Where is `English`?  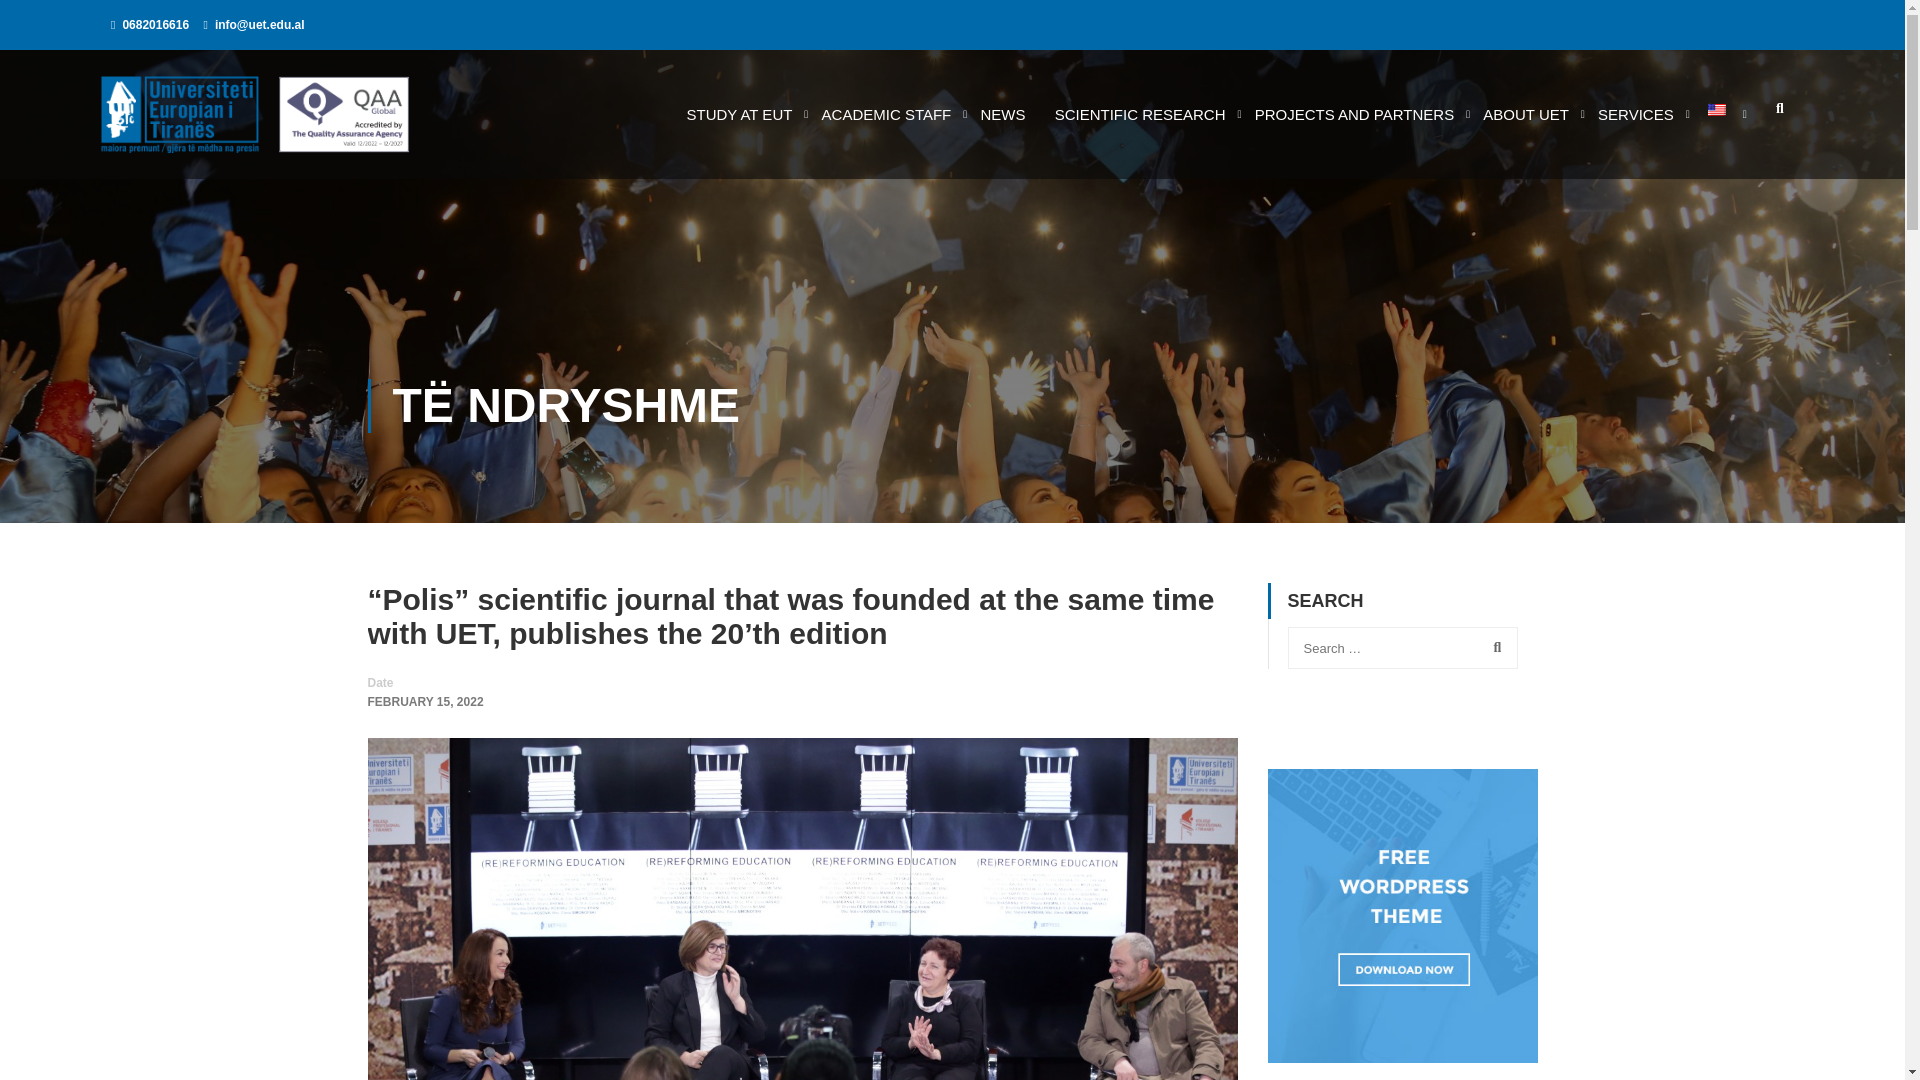 English is located at coordinates (1717, 109).